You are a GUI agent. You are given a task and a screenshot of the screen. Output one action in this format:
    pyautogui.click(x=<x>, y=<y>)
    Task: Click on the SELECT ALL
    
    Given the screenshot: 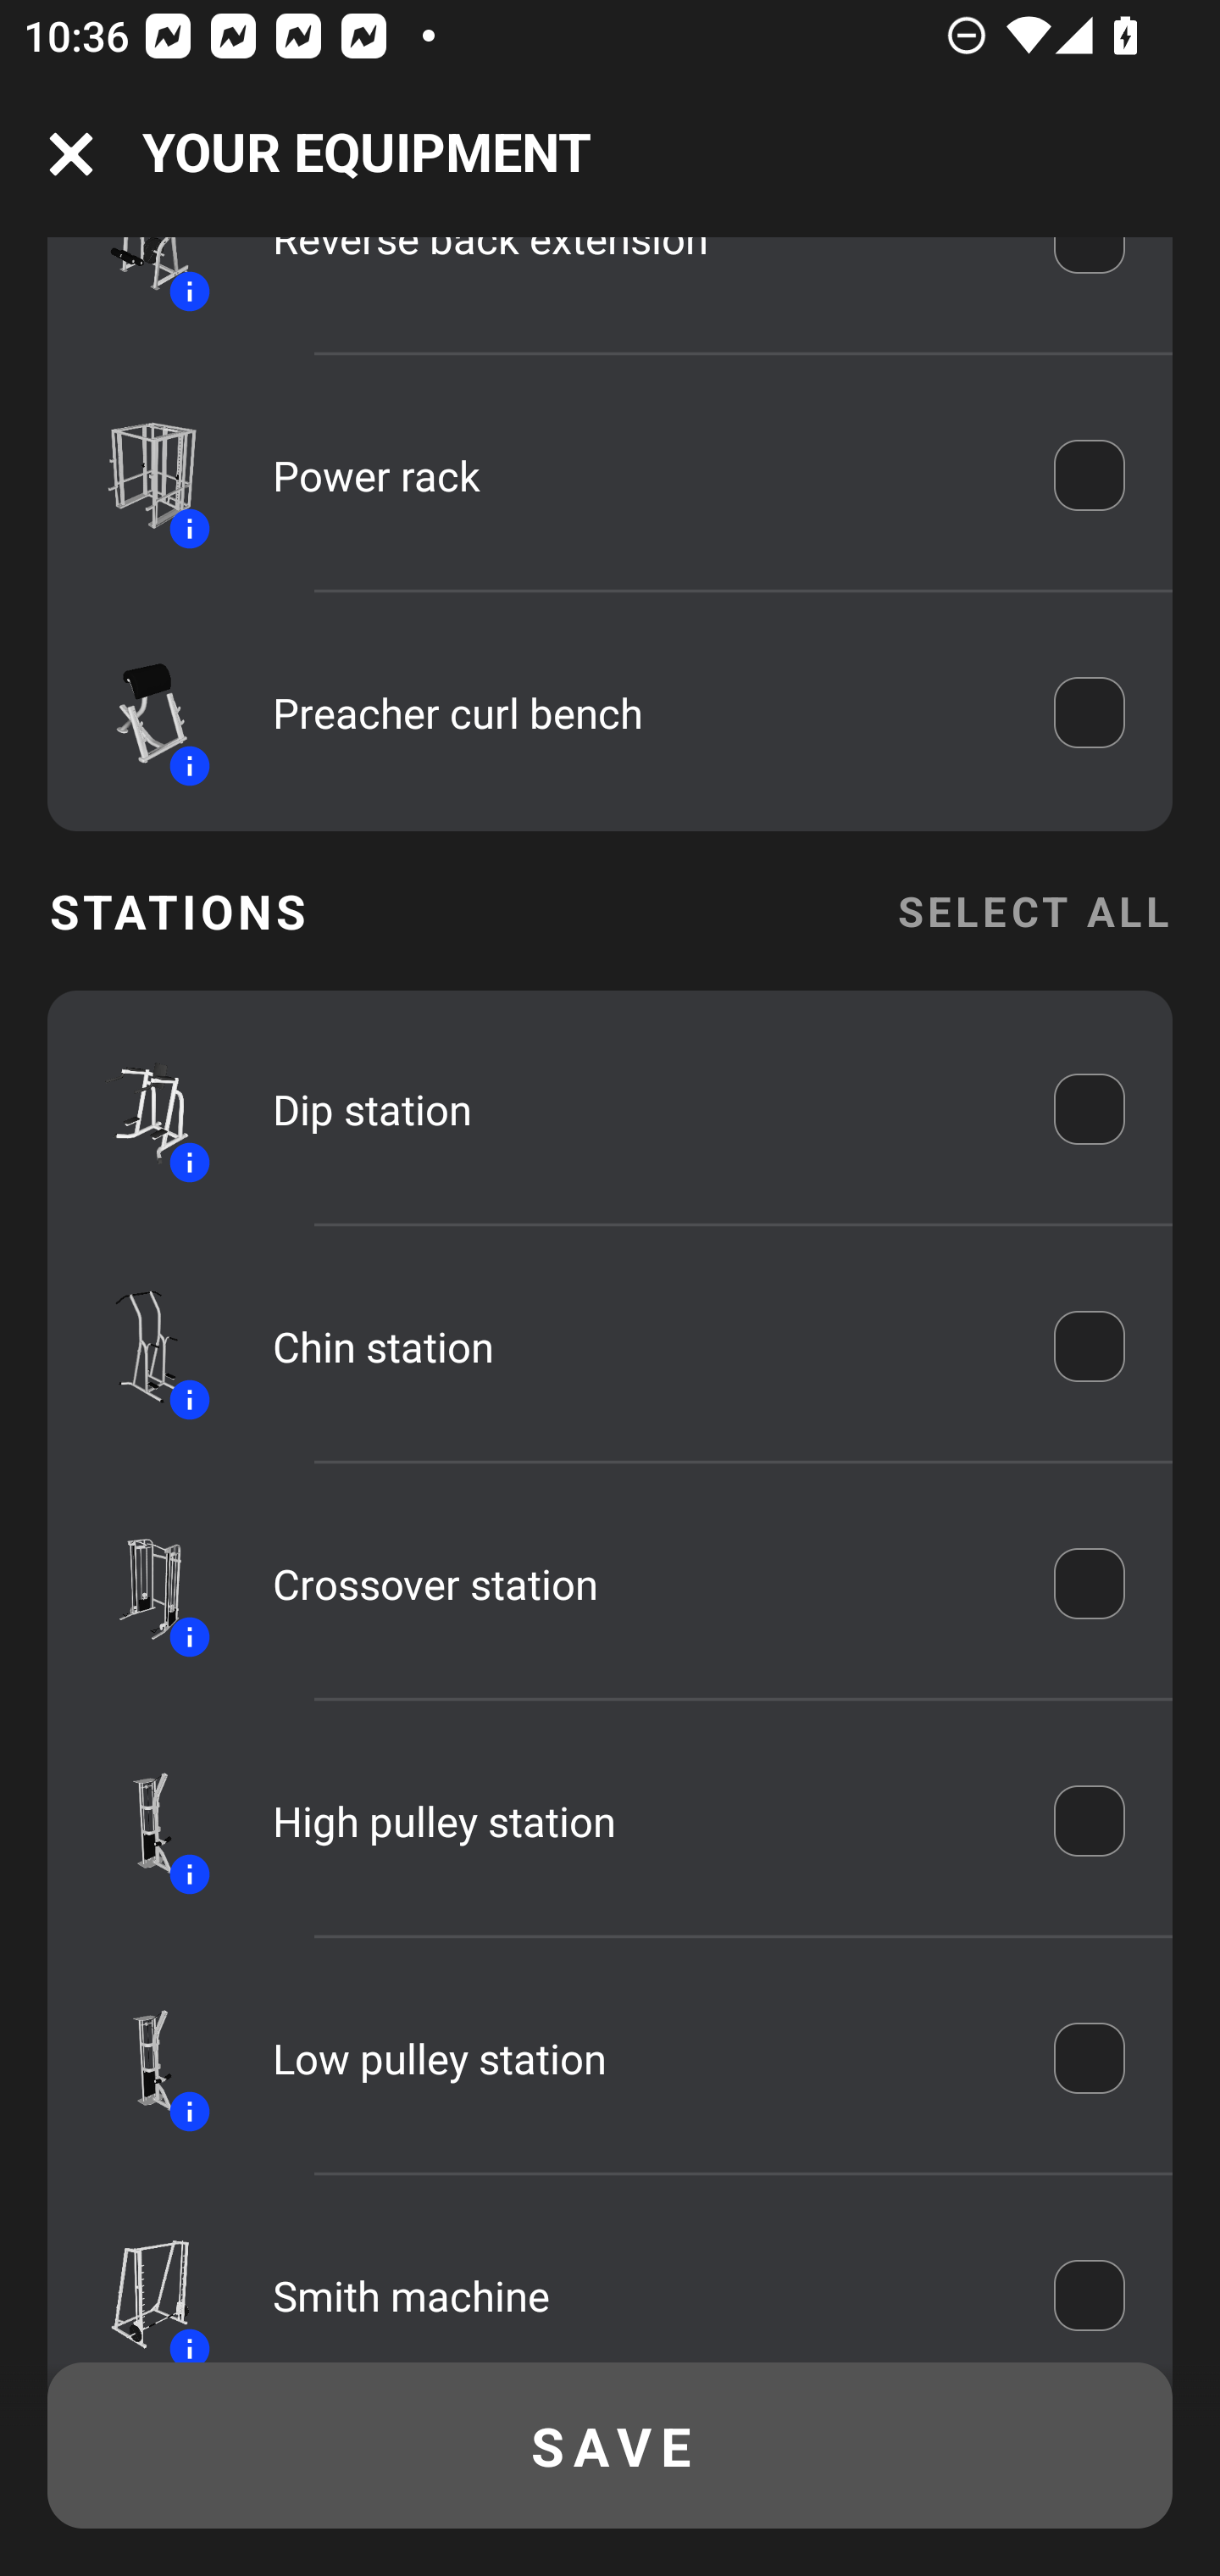 What is the action you would take?
    pyautogui.click(x=1034, y=910)
    